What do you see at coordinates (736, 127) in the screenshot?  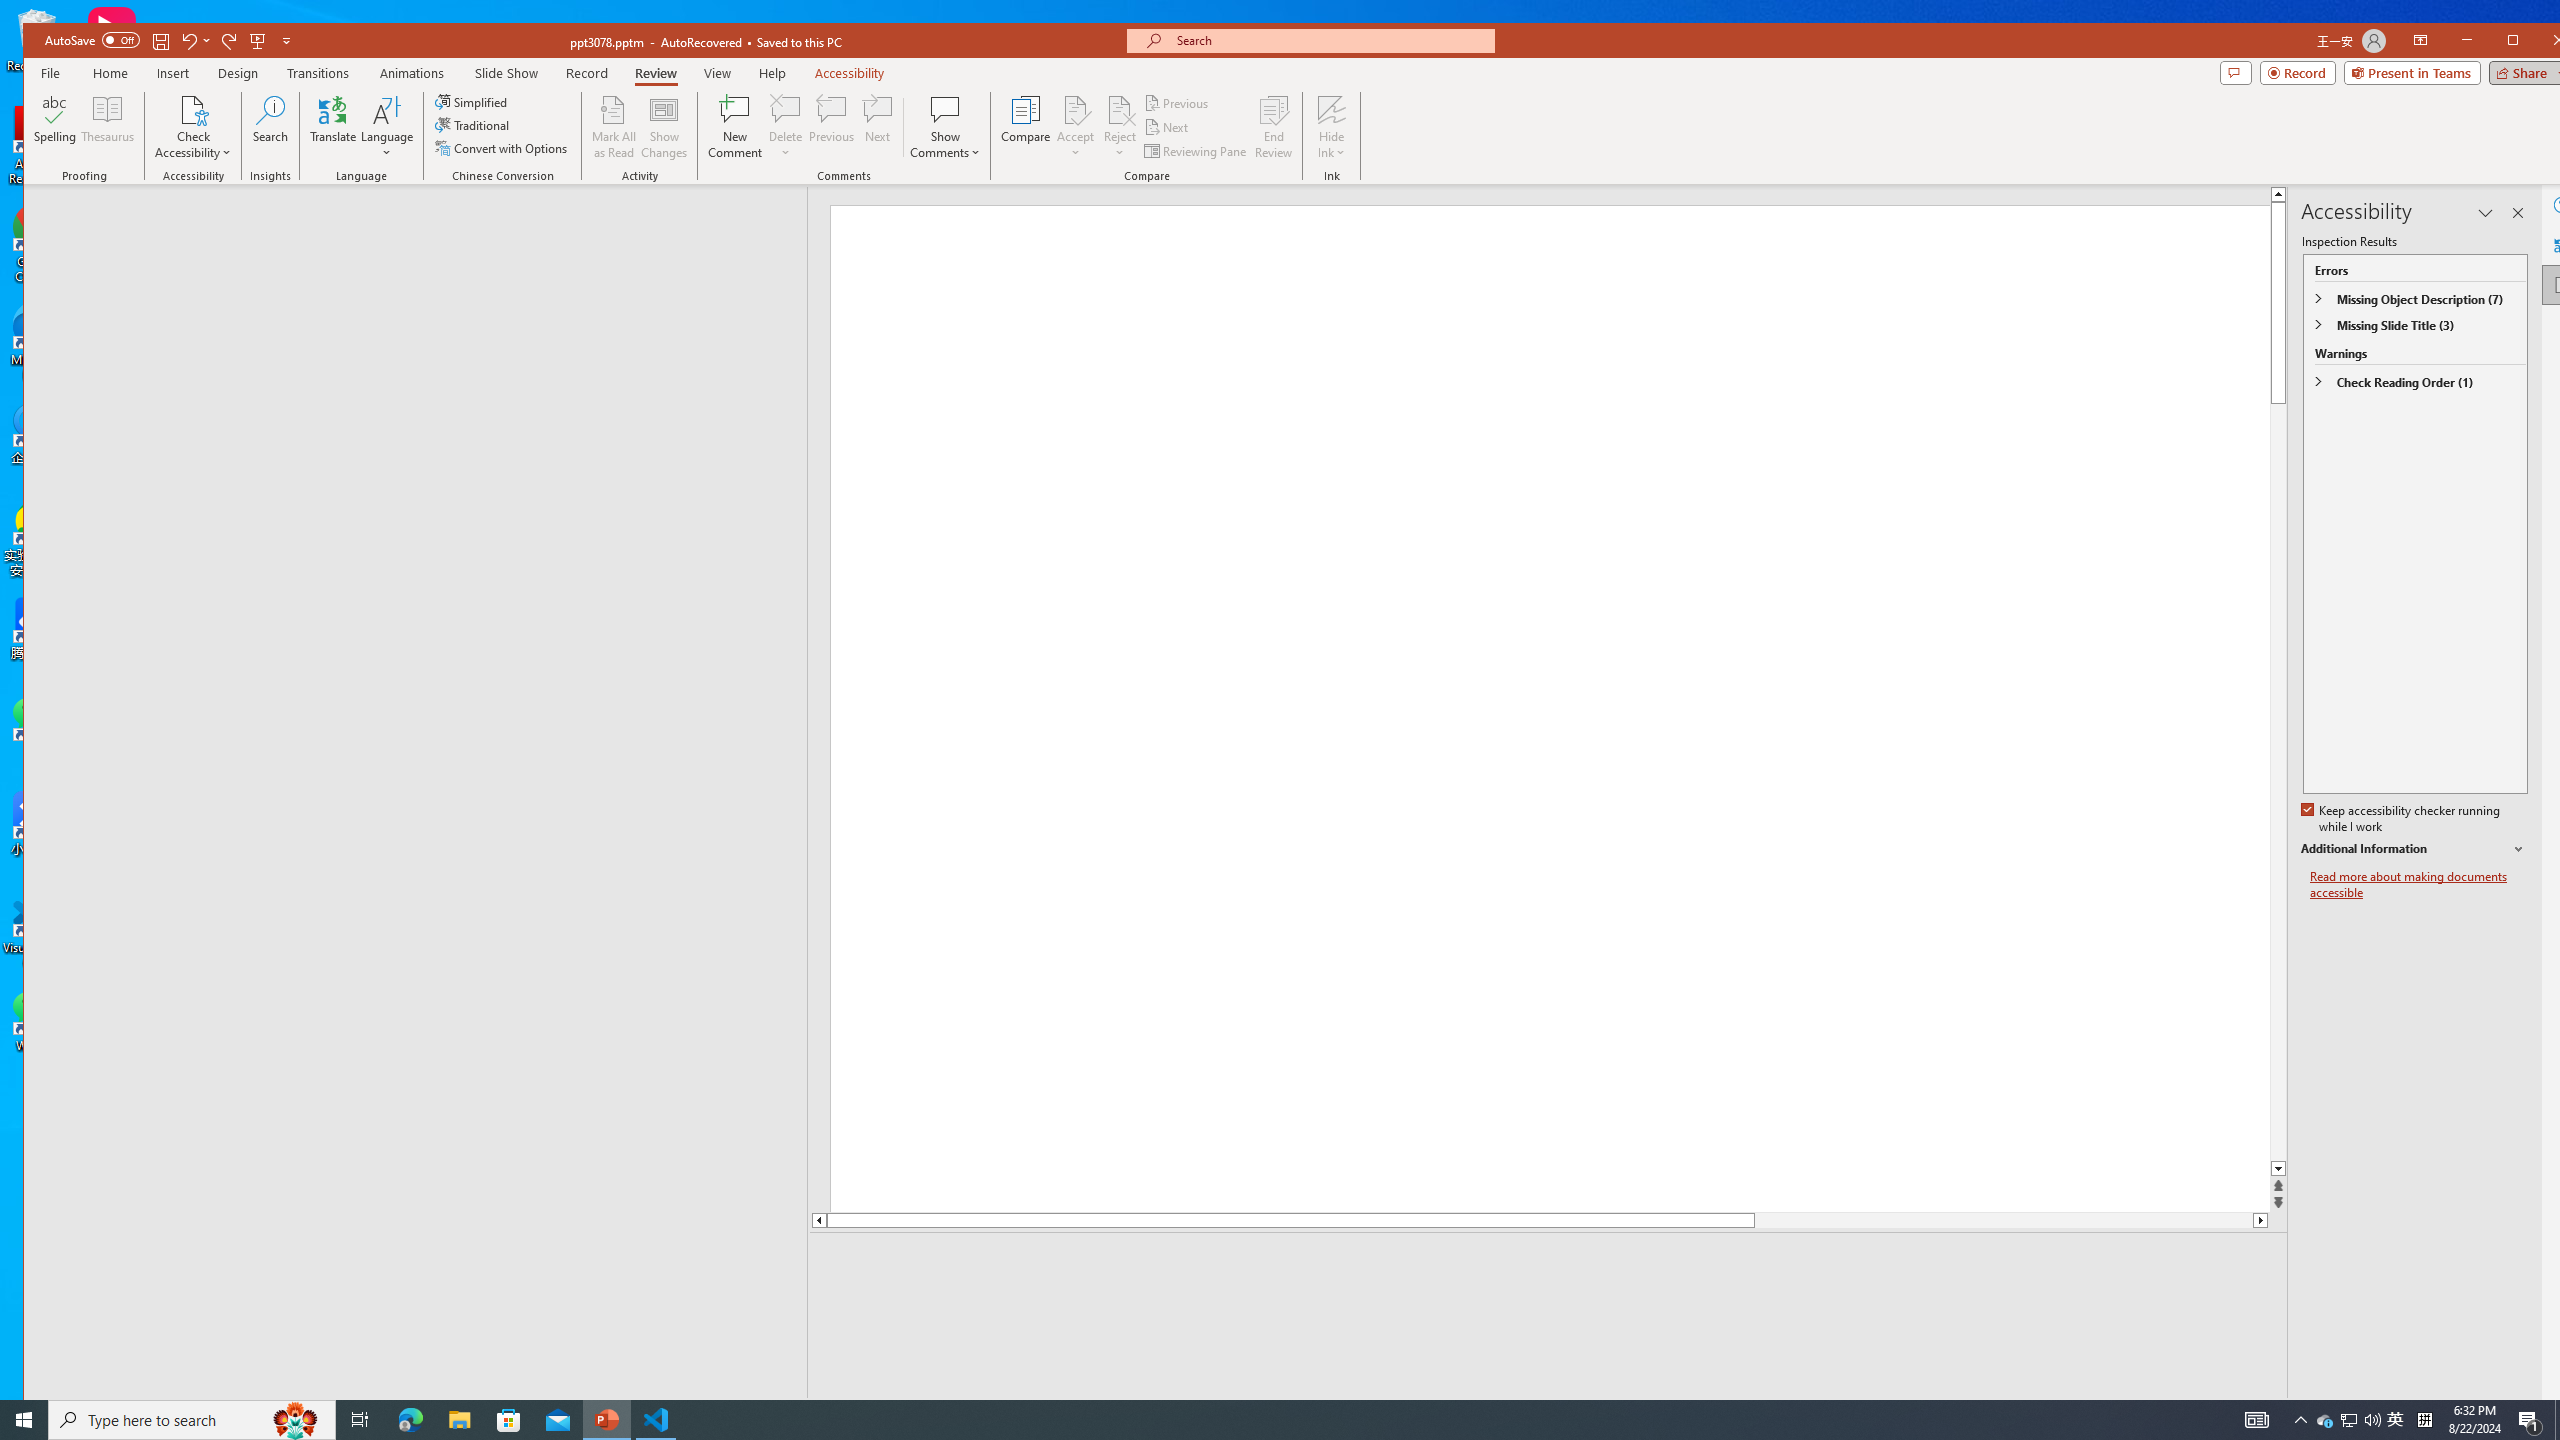 I see `New Comment` at bounding box center [736, 127].